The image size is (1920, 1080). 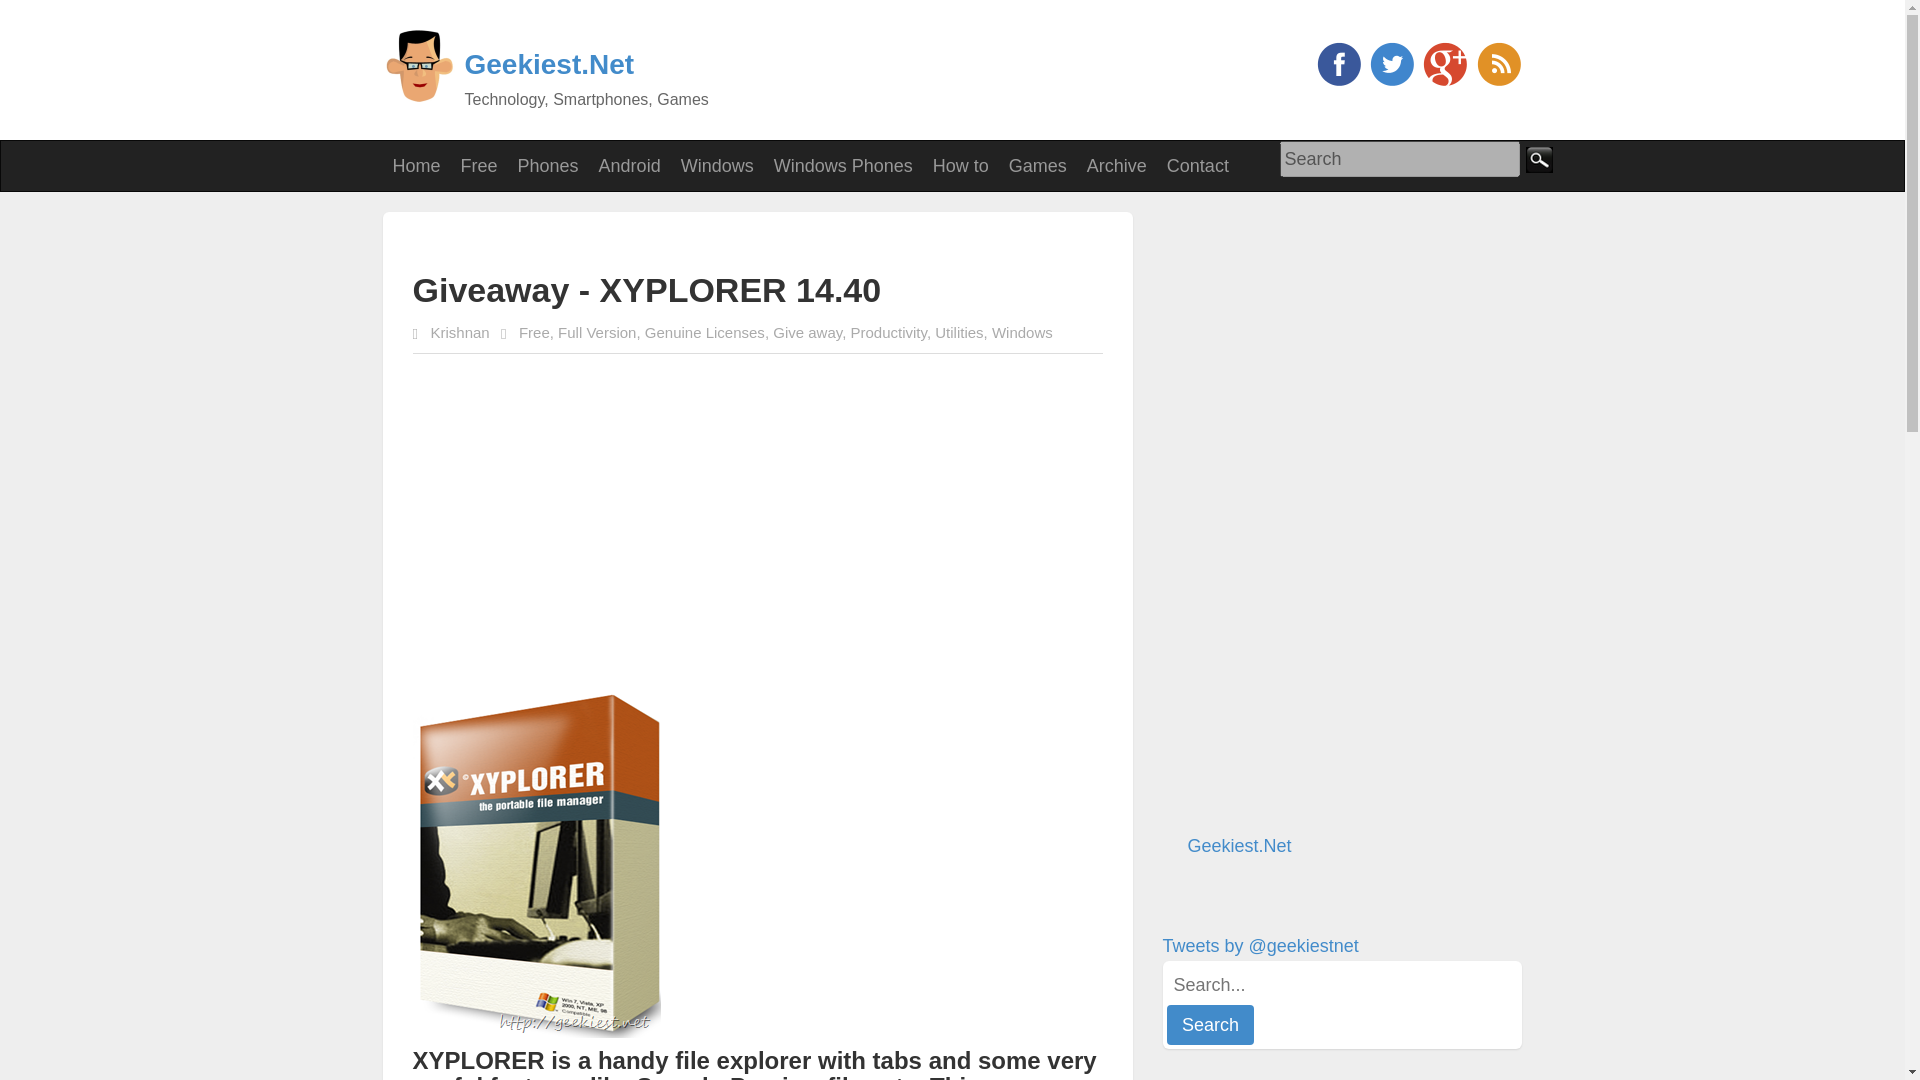 I want to click on Contact, so click(x=1198, y=166).